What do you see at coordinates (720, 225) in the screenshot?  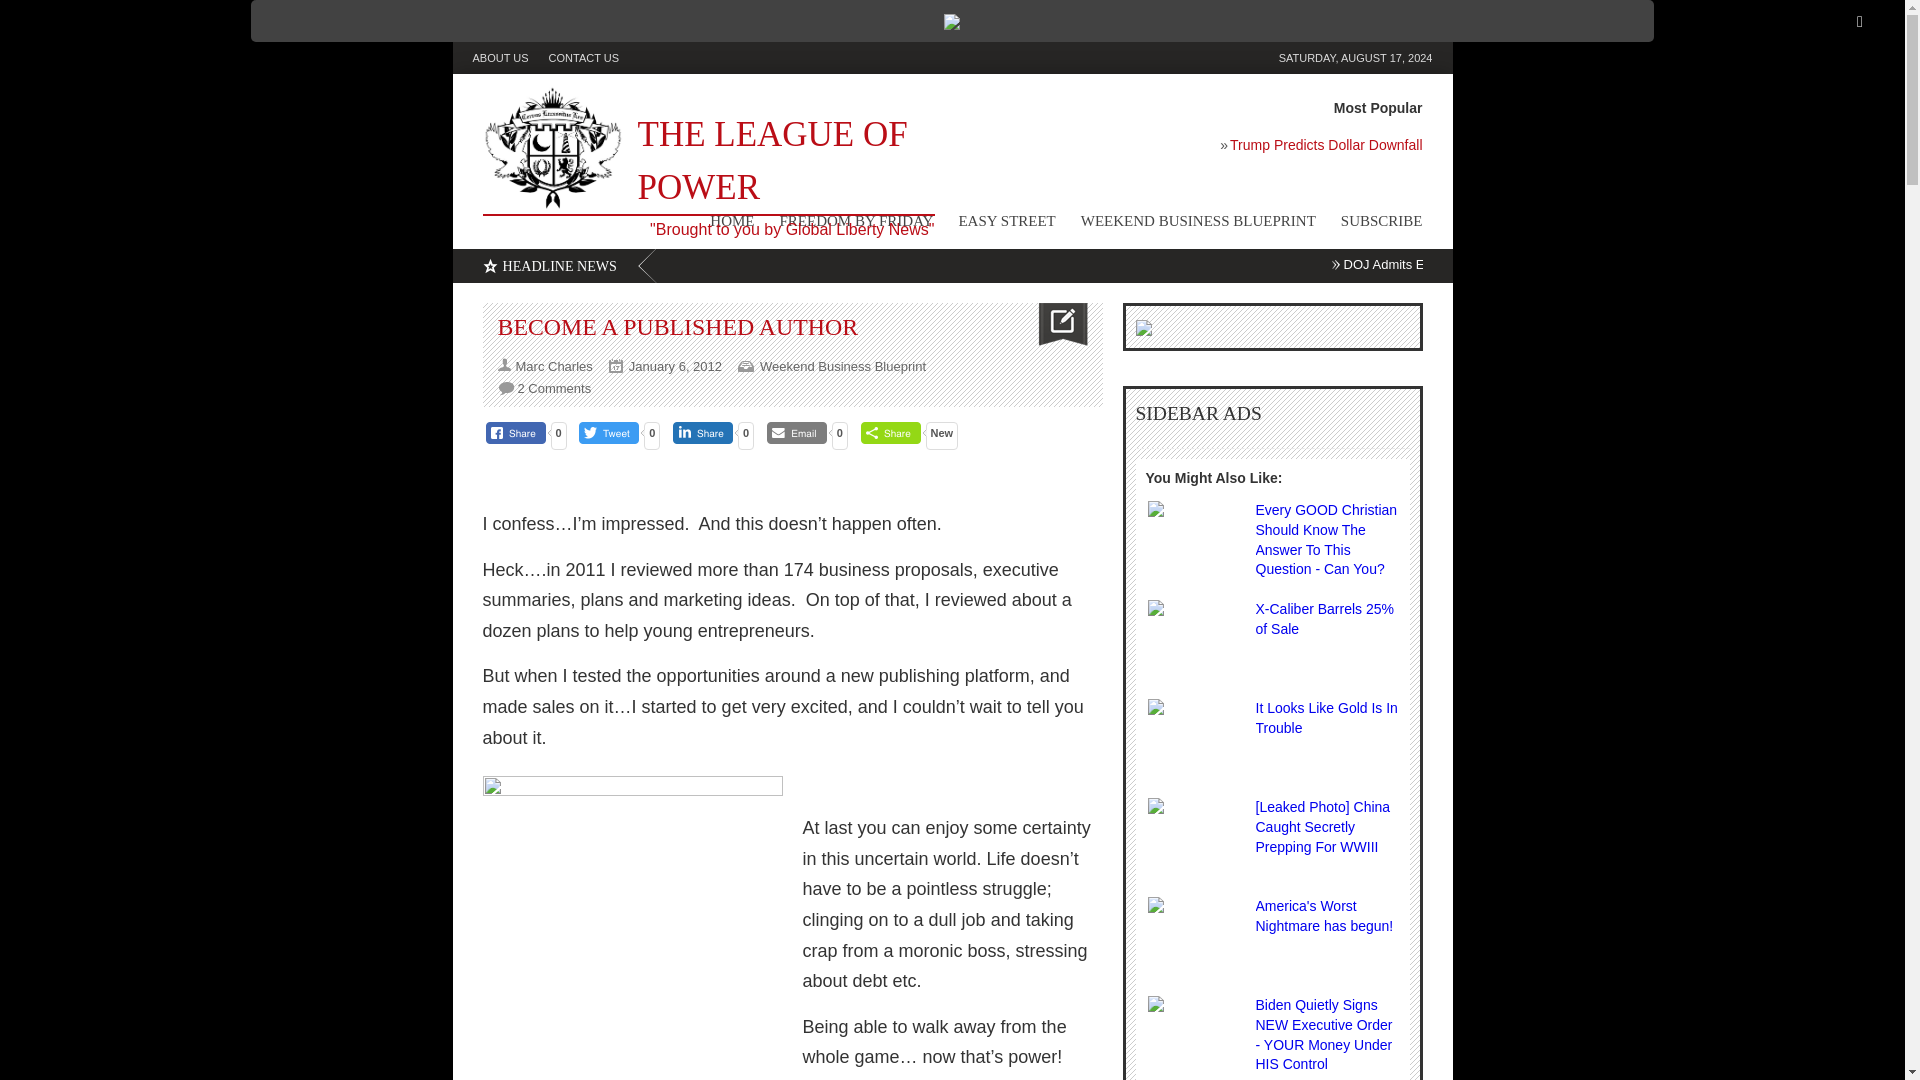 I see `HOME` at bounding box center [720, 225].